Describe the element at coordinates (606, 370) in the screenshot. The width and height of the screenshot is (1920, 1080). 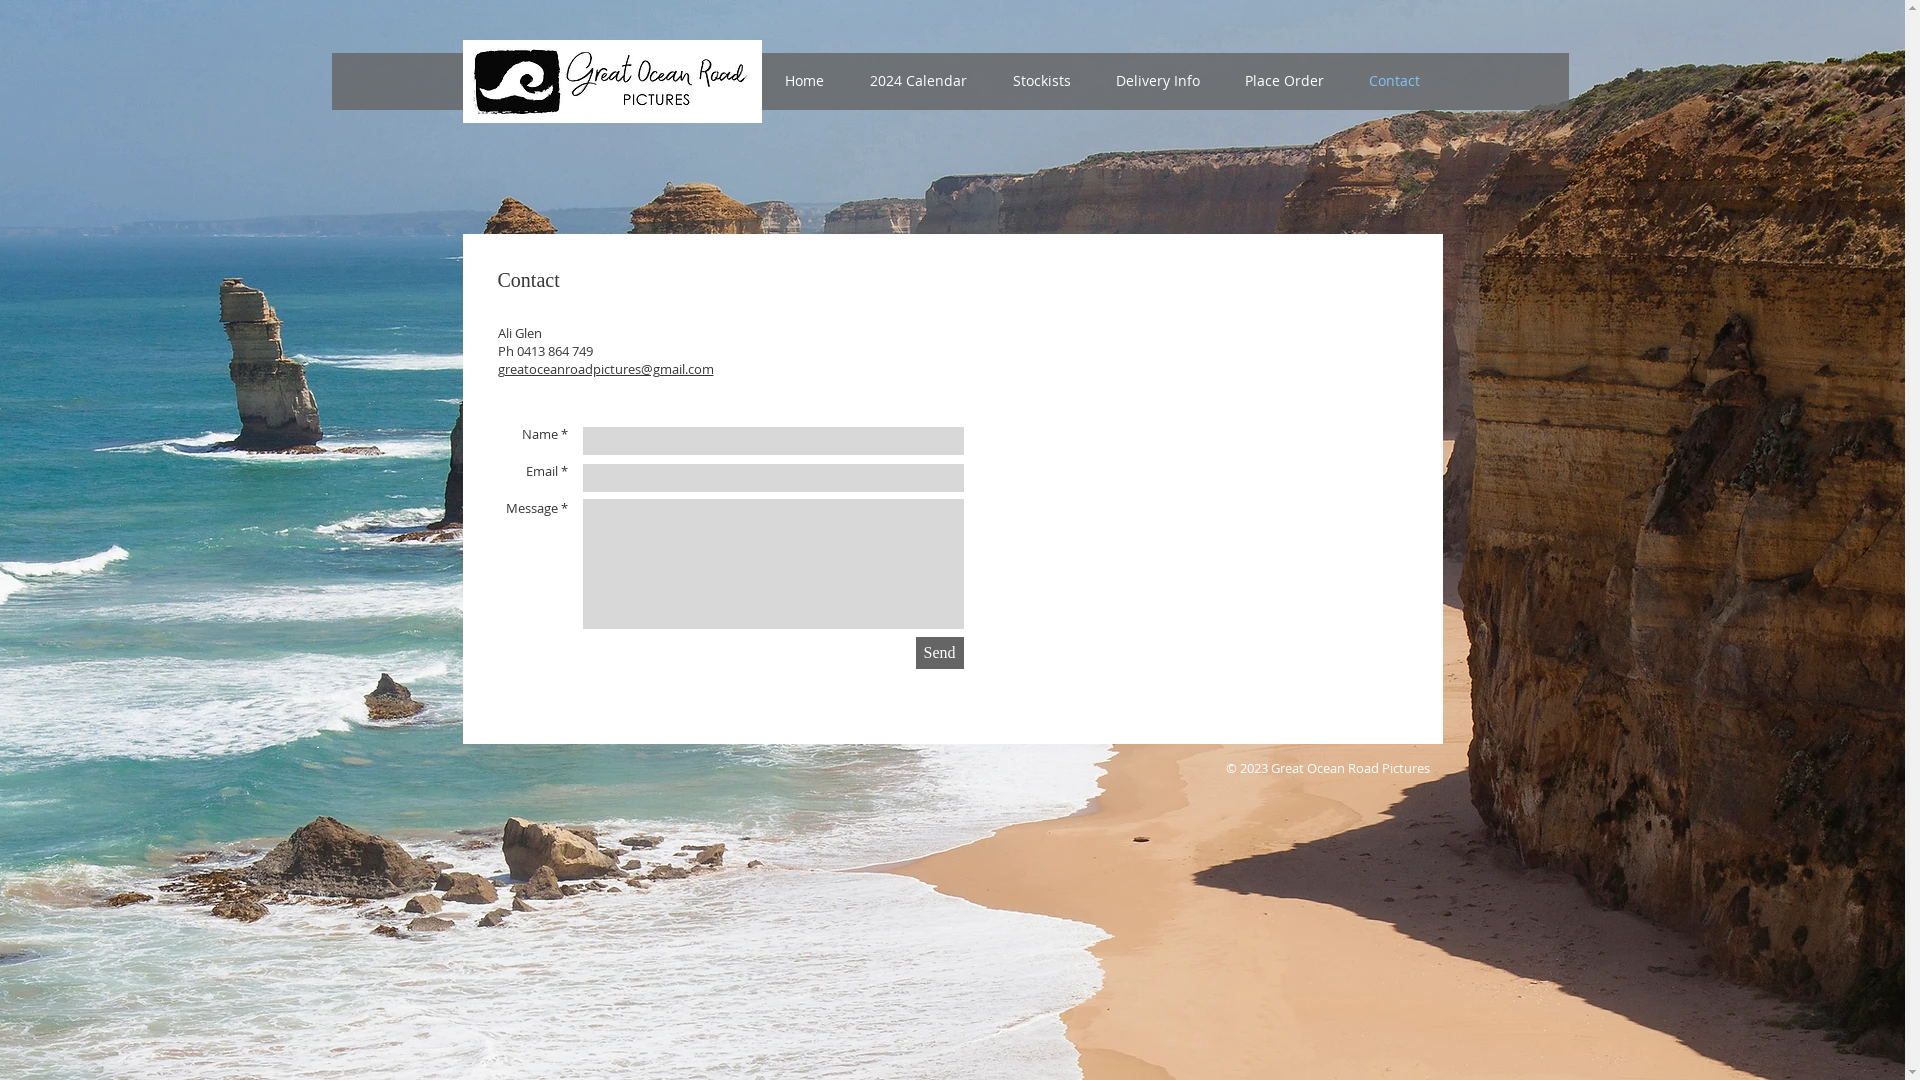
I see `greatoceanroadpictures@gmail.com` at that location.